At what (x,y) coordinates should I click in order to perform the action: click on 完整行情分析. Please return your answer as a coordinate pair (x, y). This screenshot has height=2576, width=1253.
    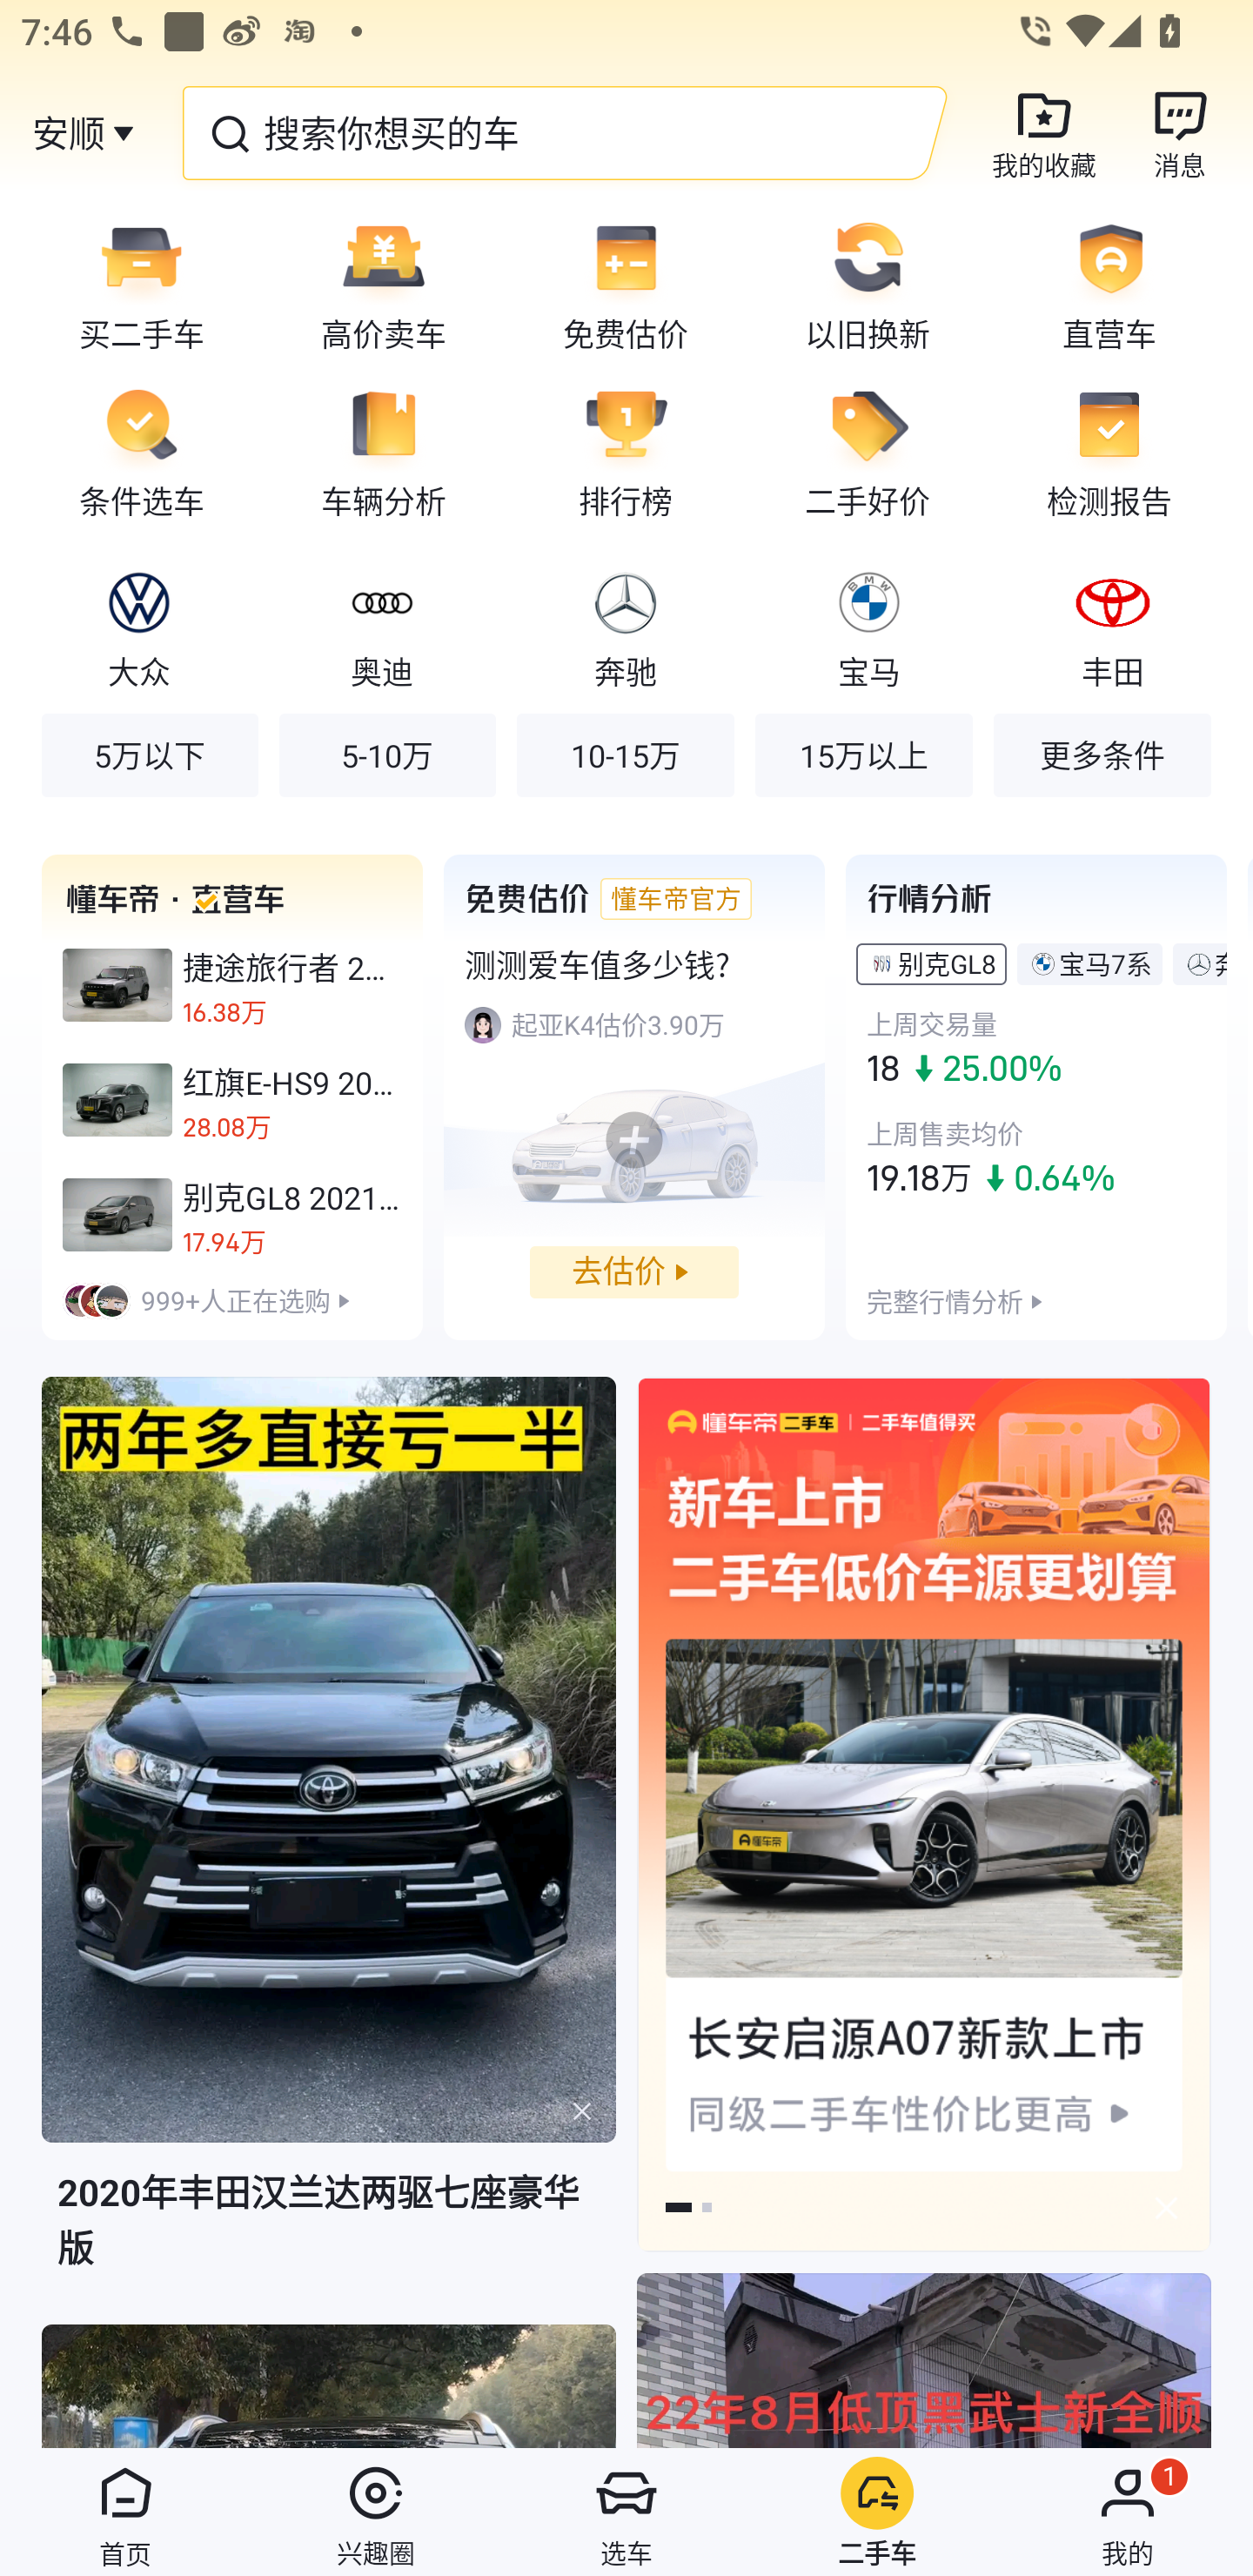
    Looking at the image, I should click on (945, 1300).